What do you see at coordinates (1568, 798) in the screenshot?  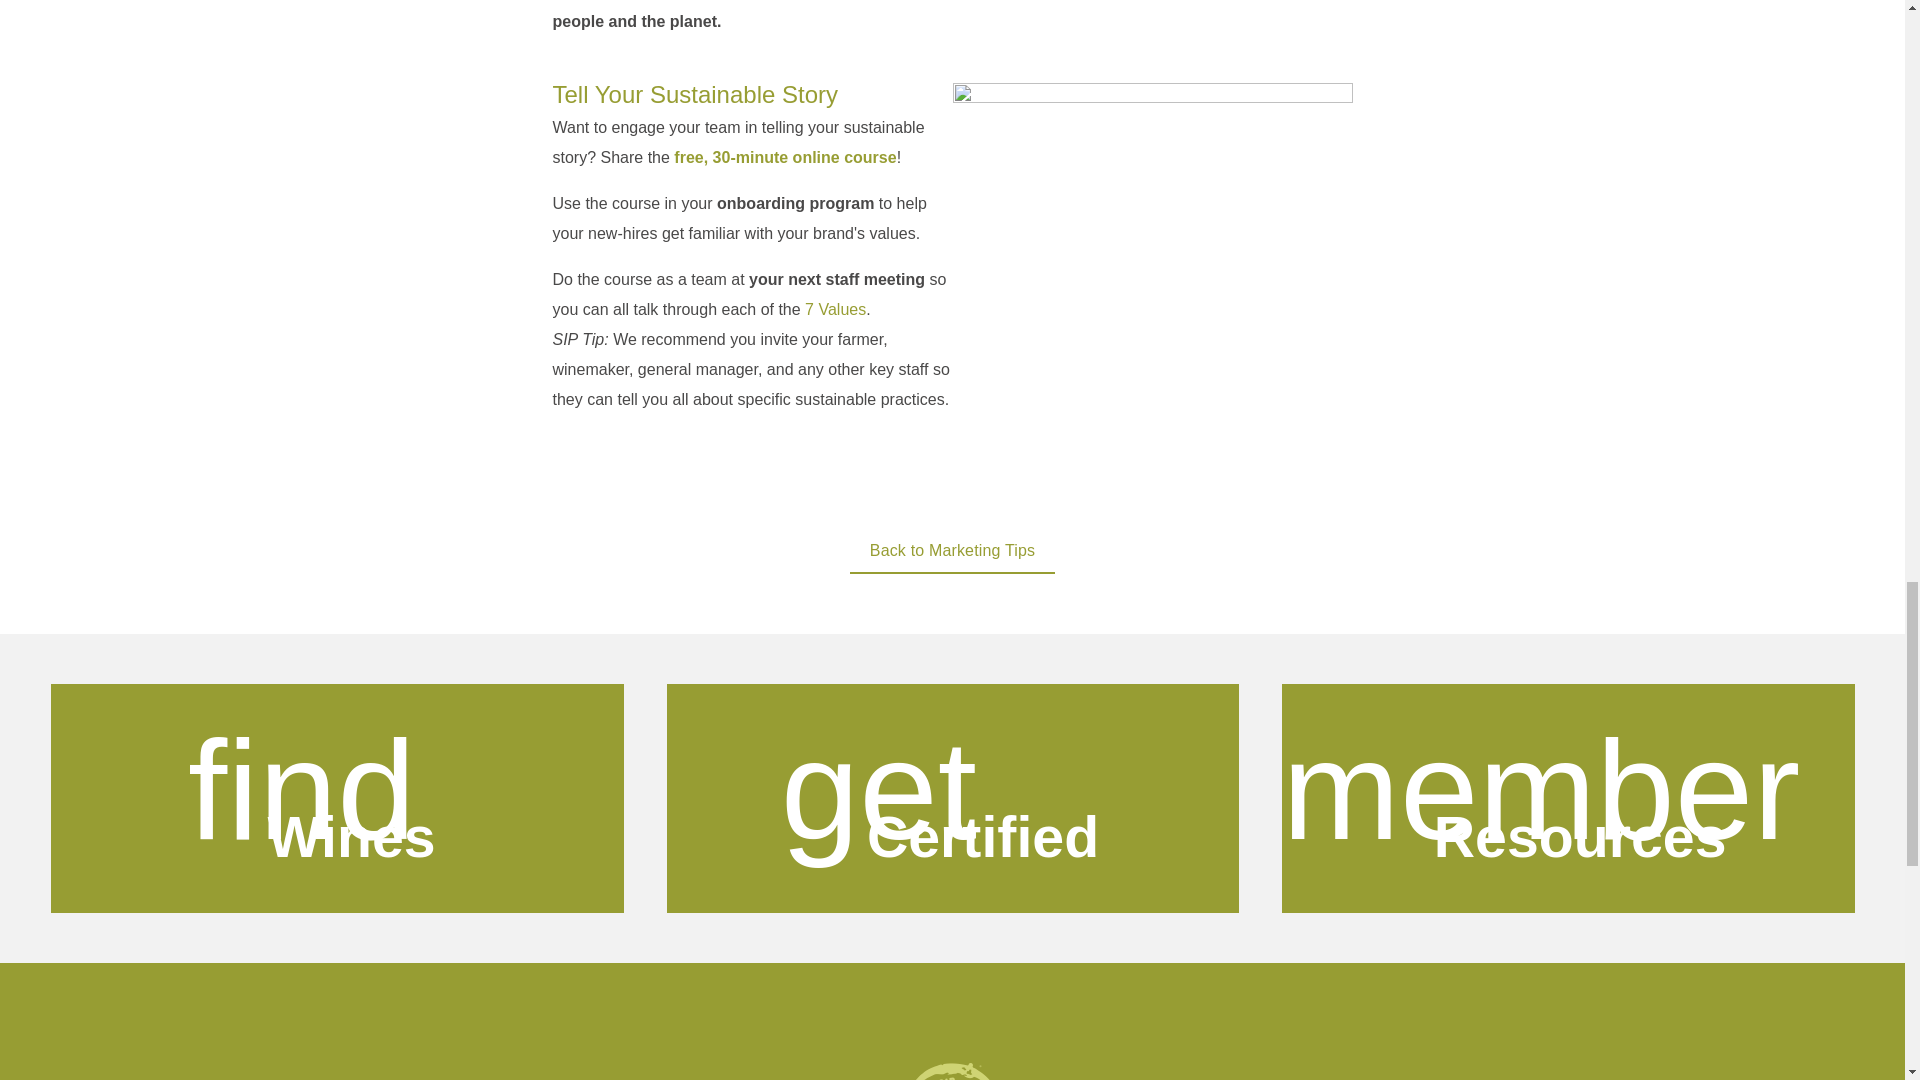 I see `7 Values` at bounding box center [1568, 798].